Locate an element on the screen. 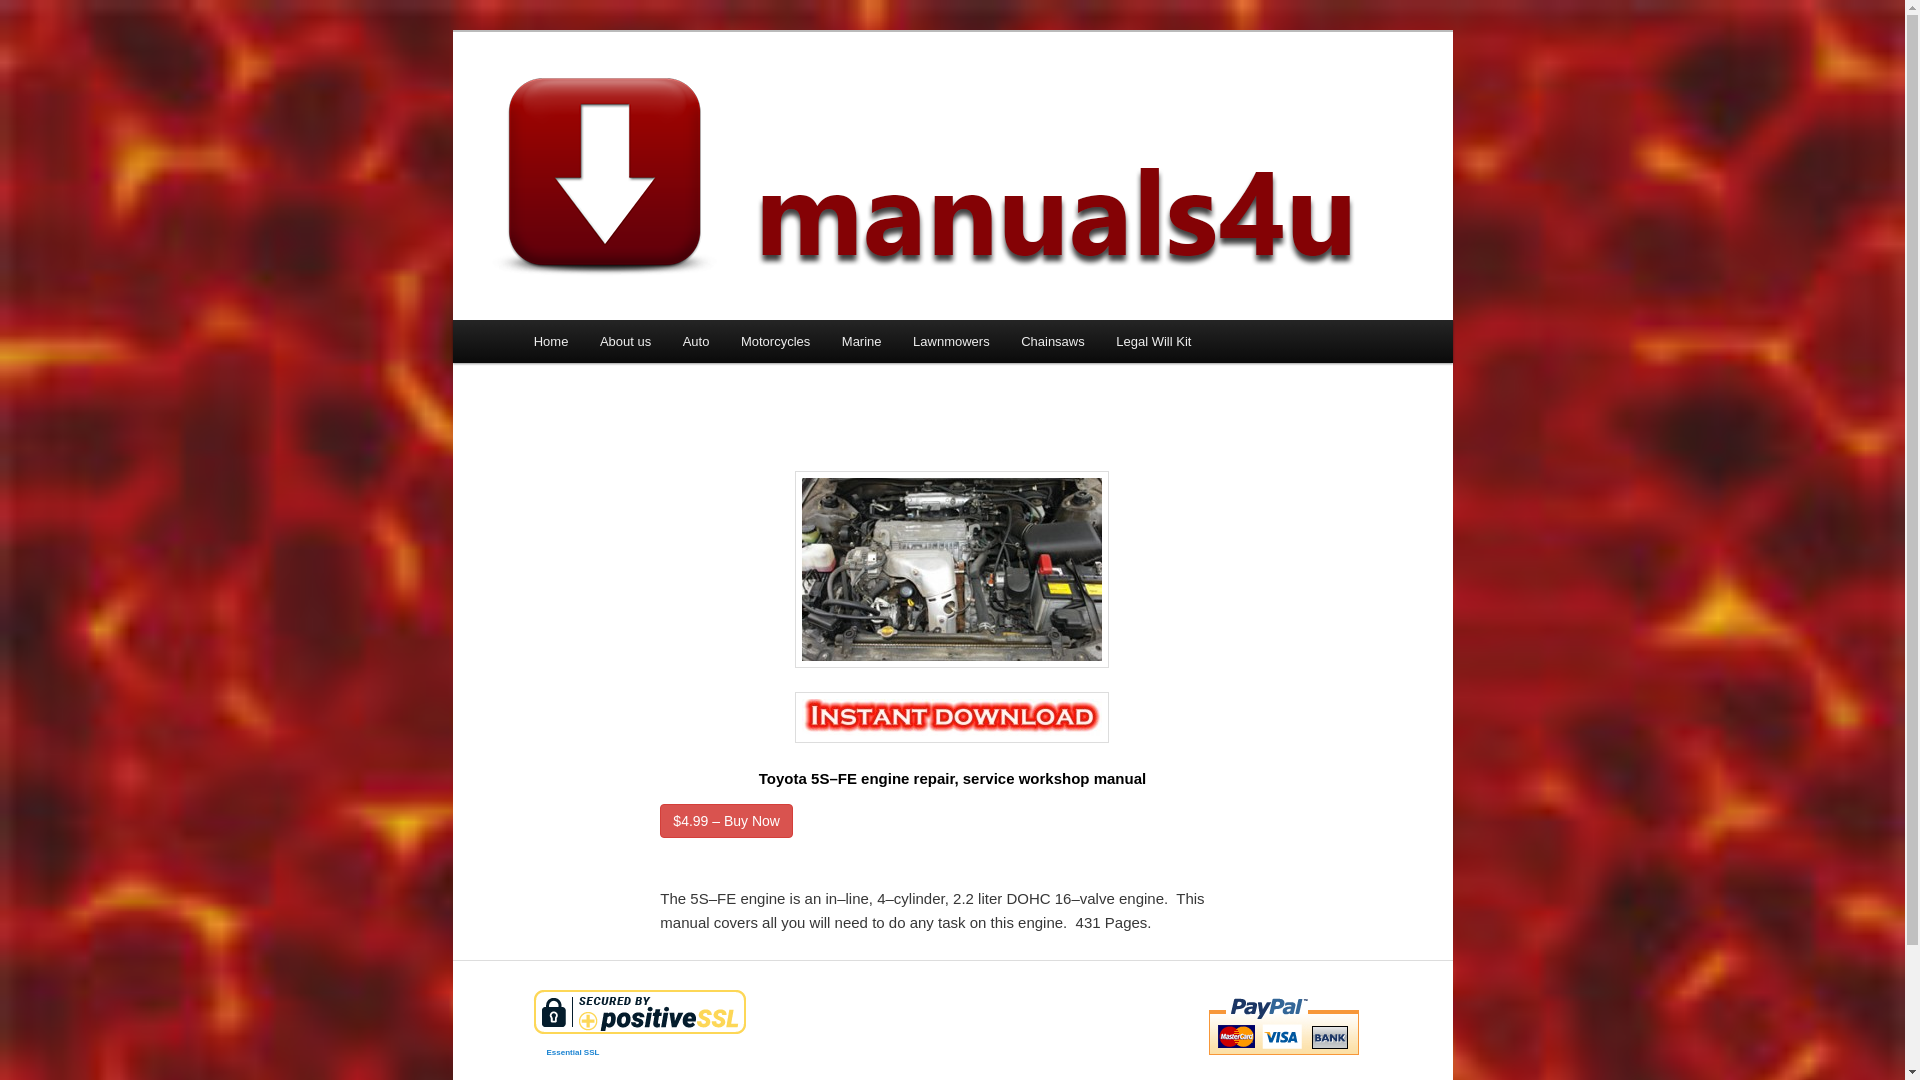  Auto is located at coordinates (696, 342).